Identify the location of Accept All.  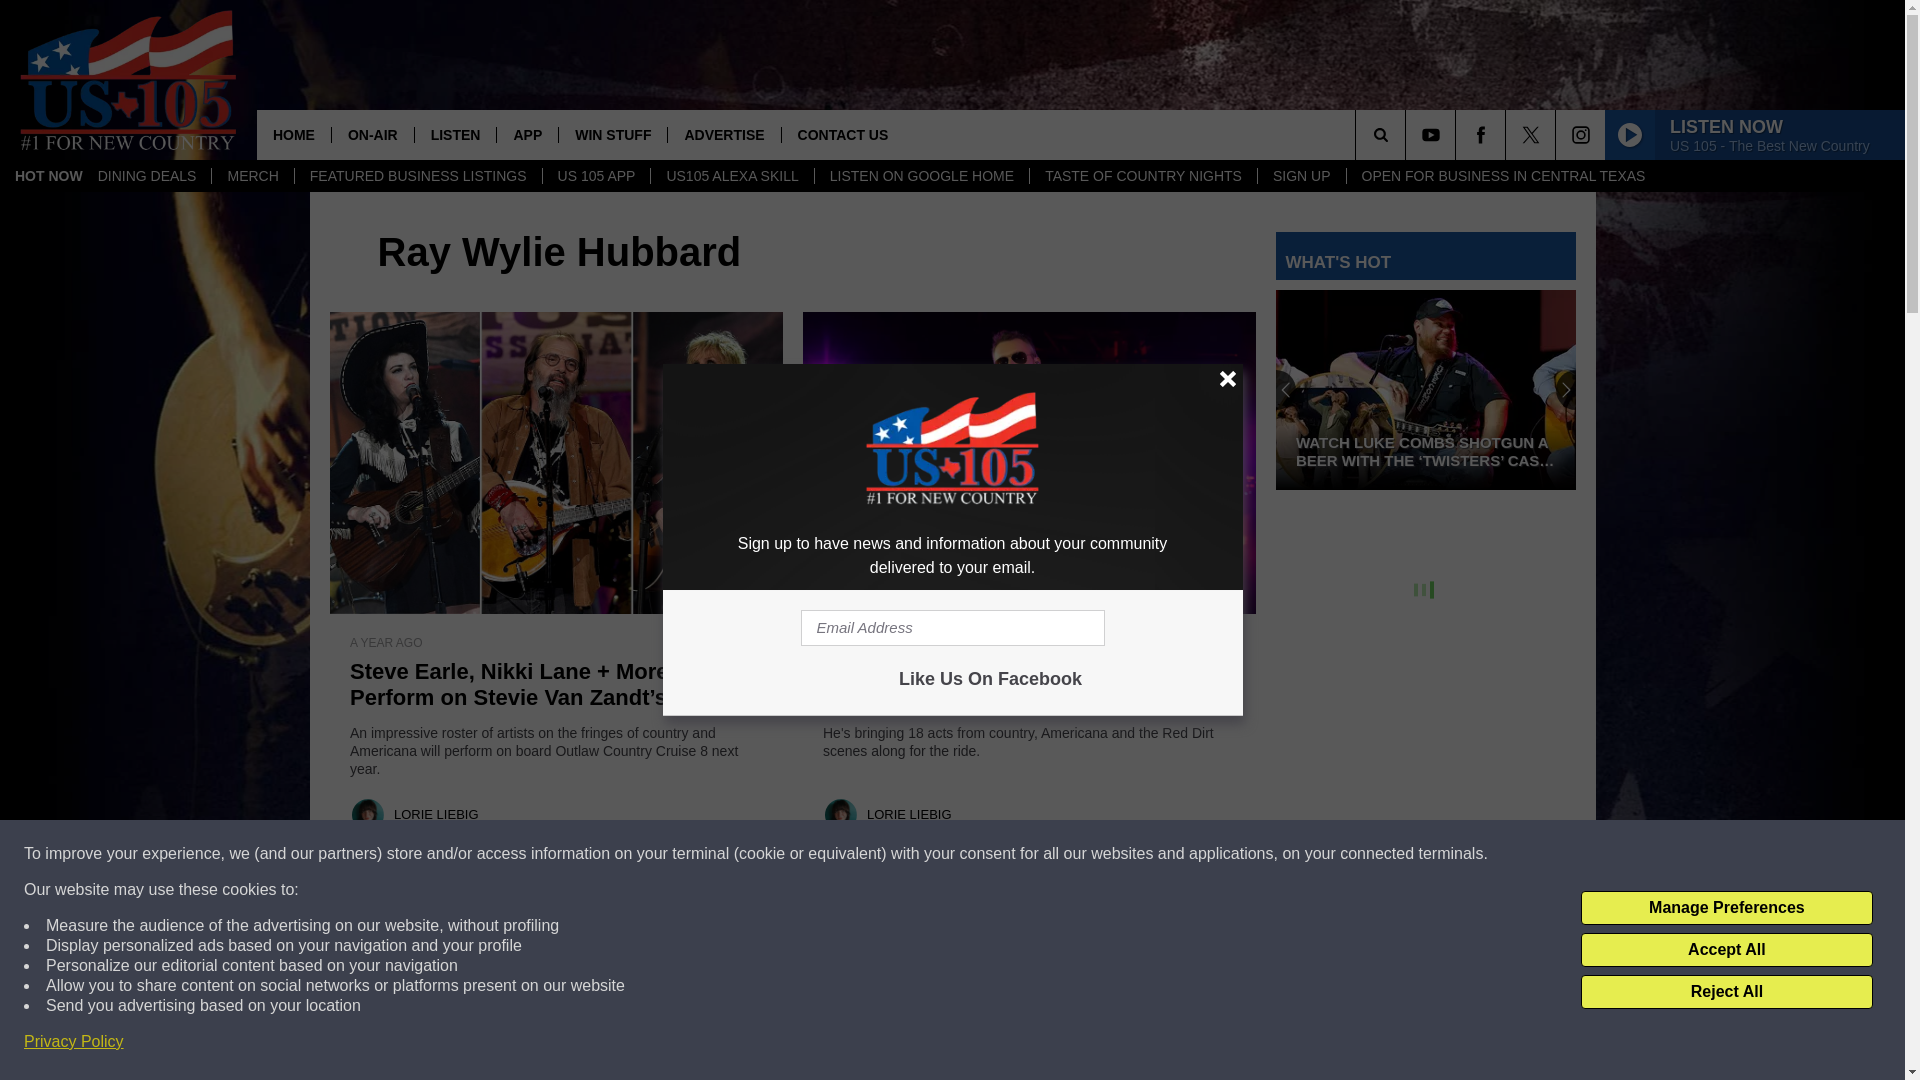
(1726, 950).